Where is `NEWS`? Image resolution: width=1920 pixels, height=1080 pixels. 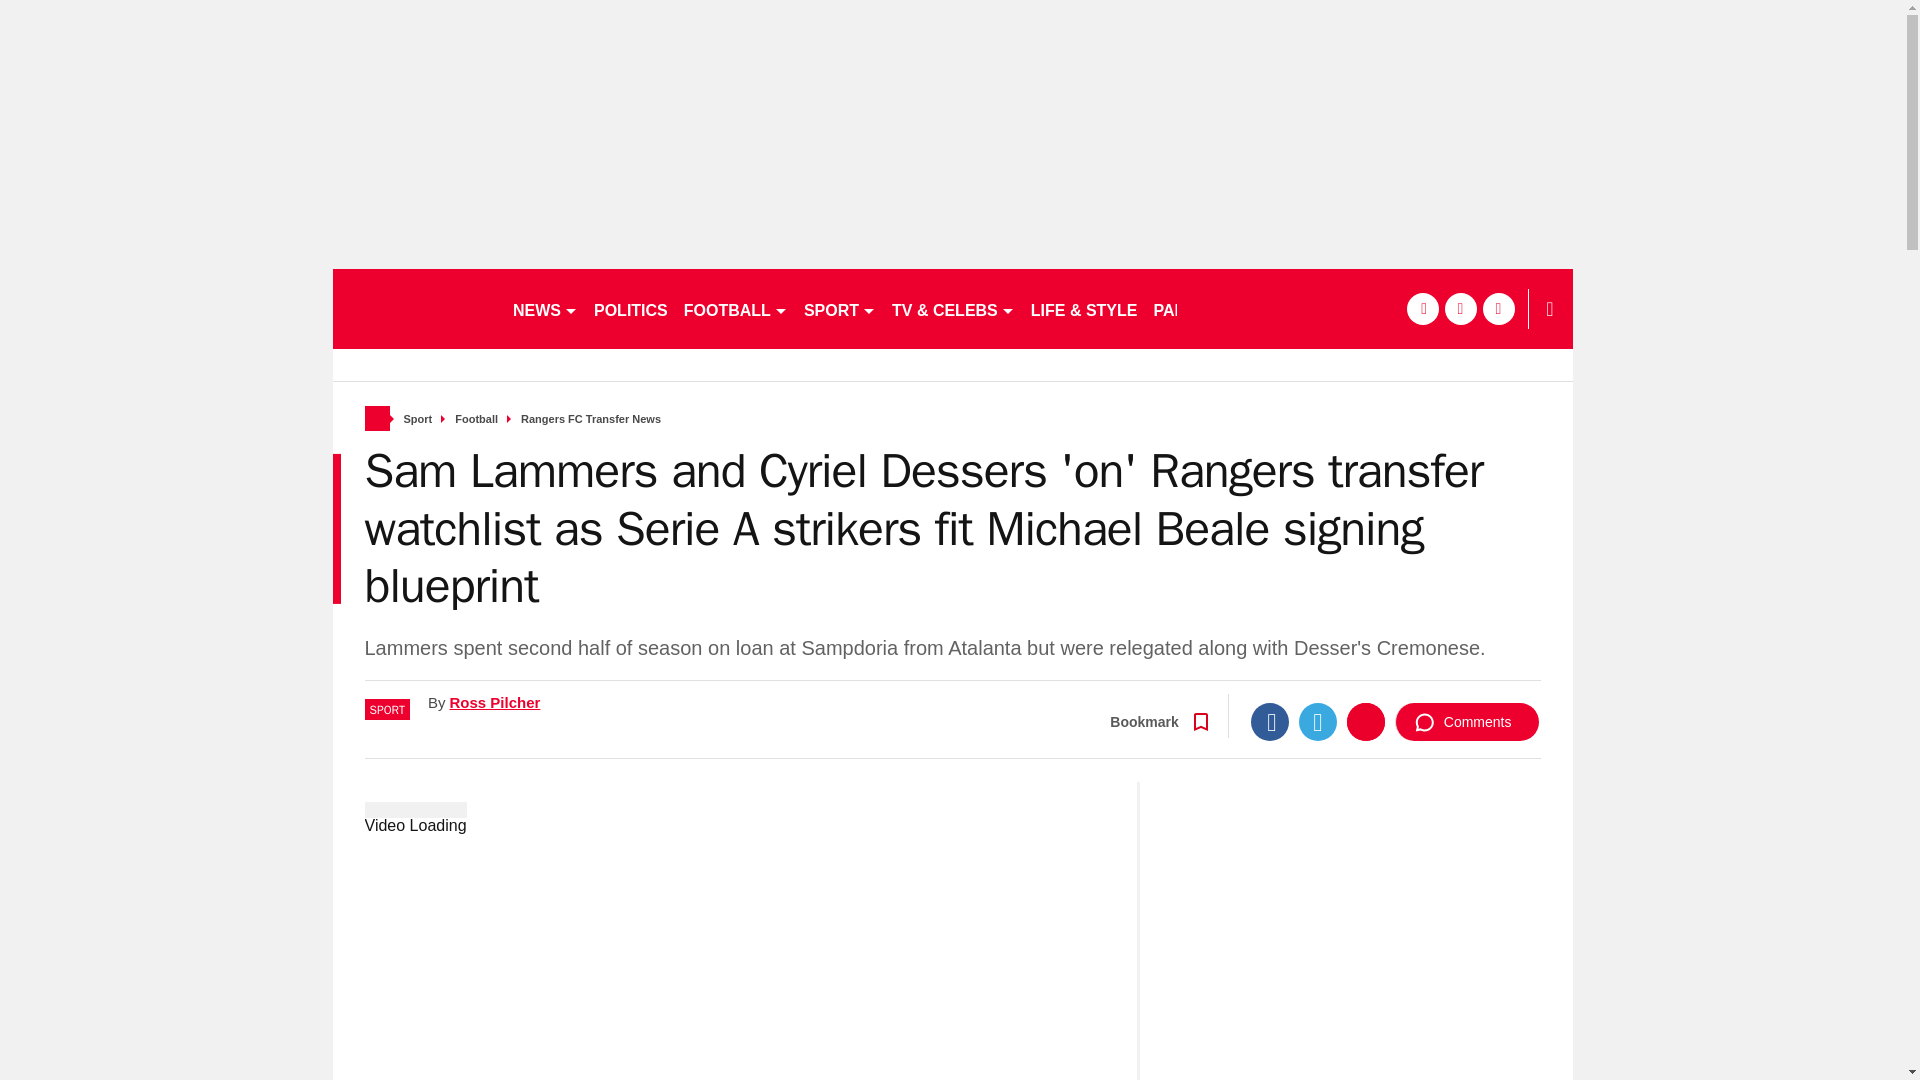
NEWS is located at coordinates (544, 308).